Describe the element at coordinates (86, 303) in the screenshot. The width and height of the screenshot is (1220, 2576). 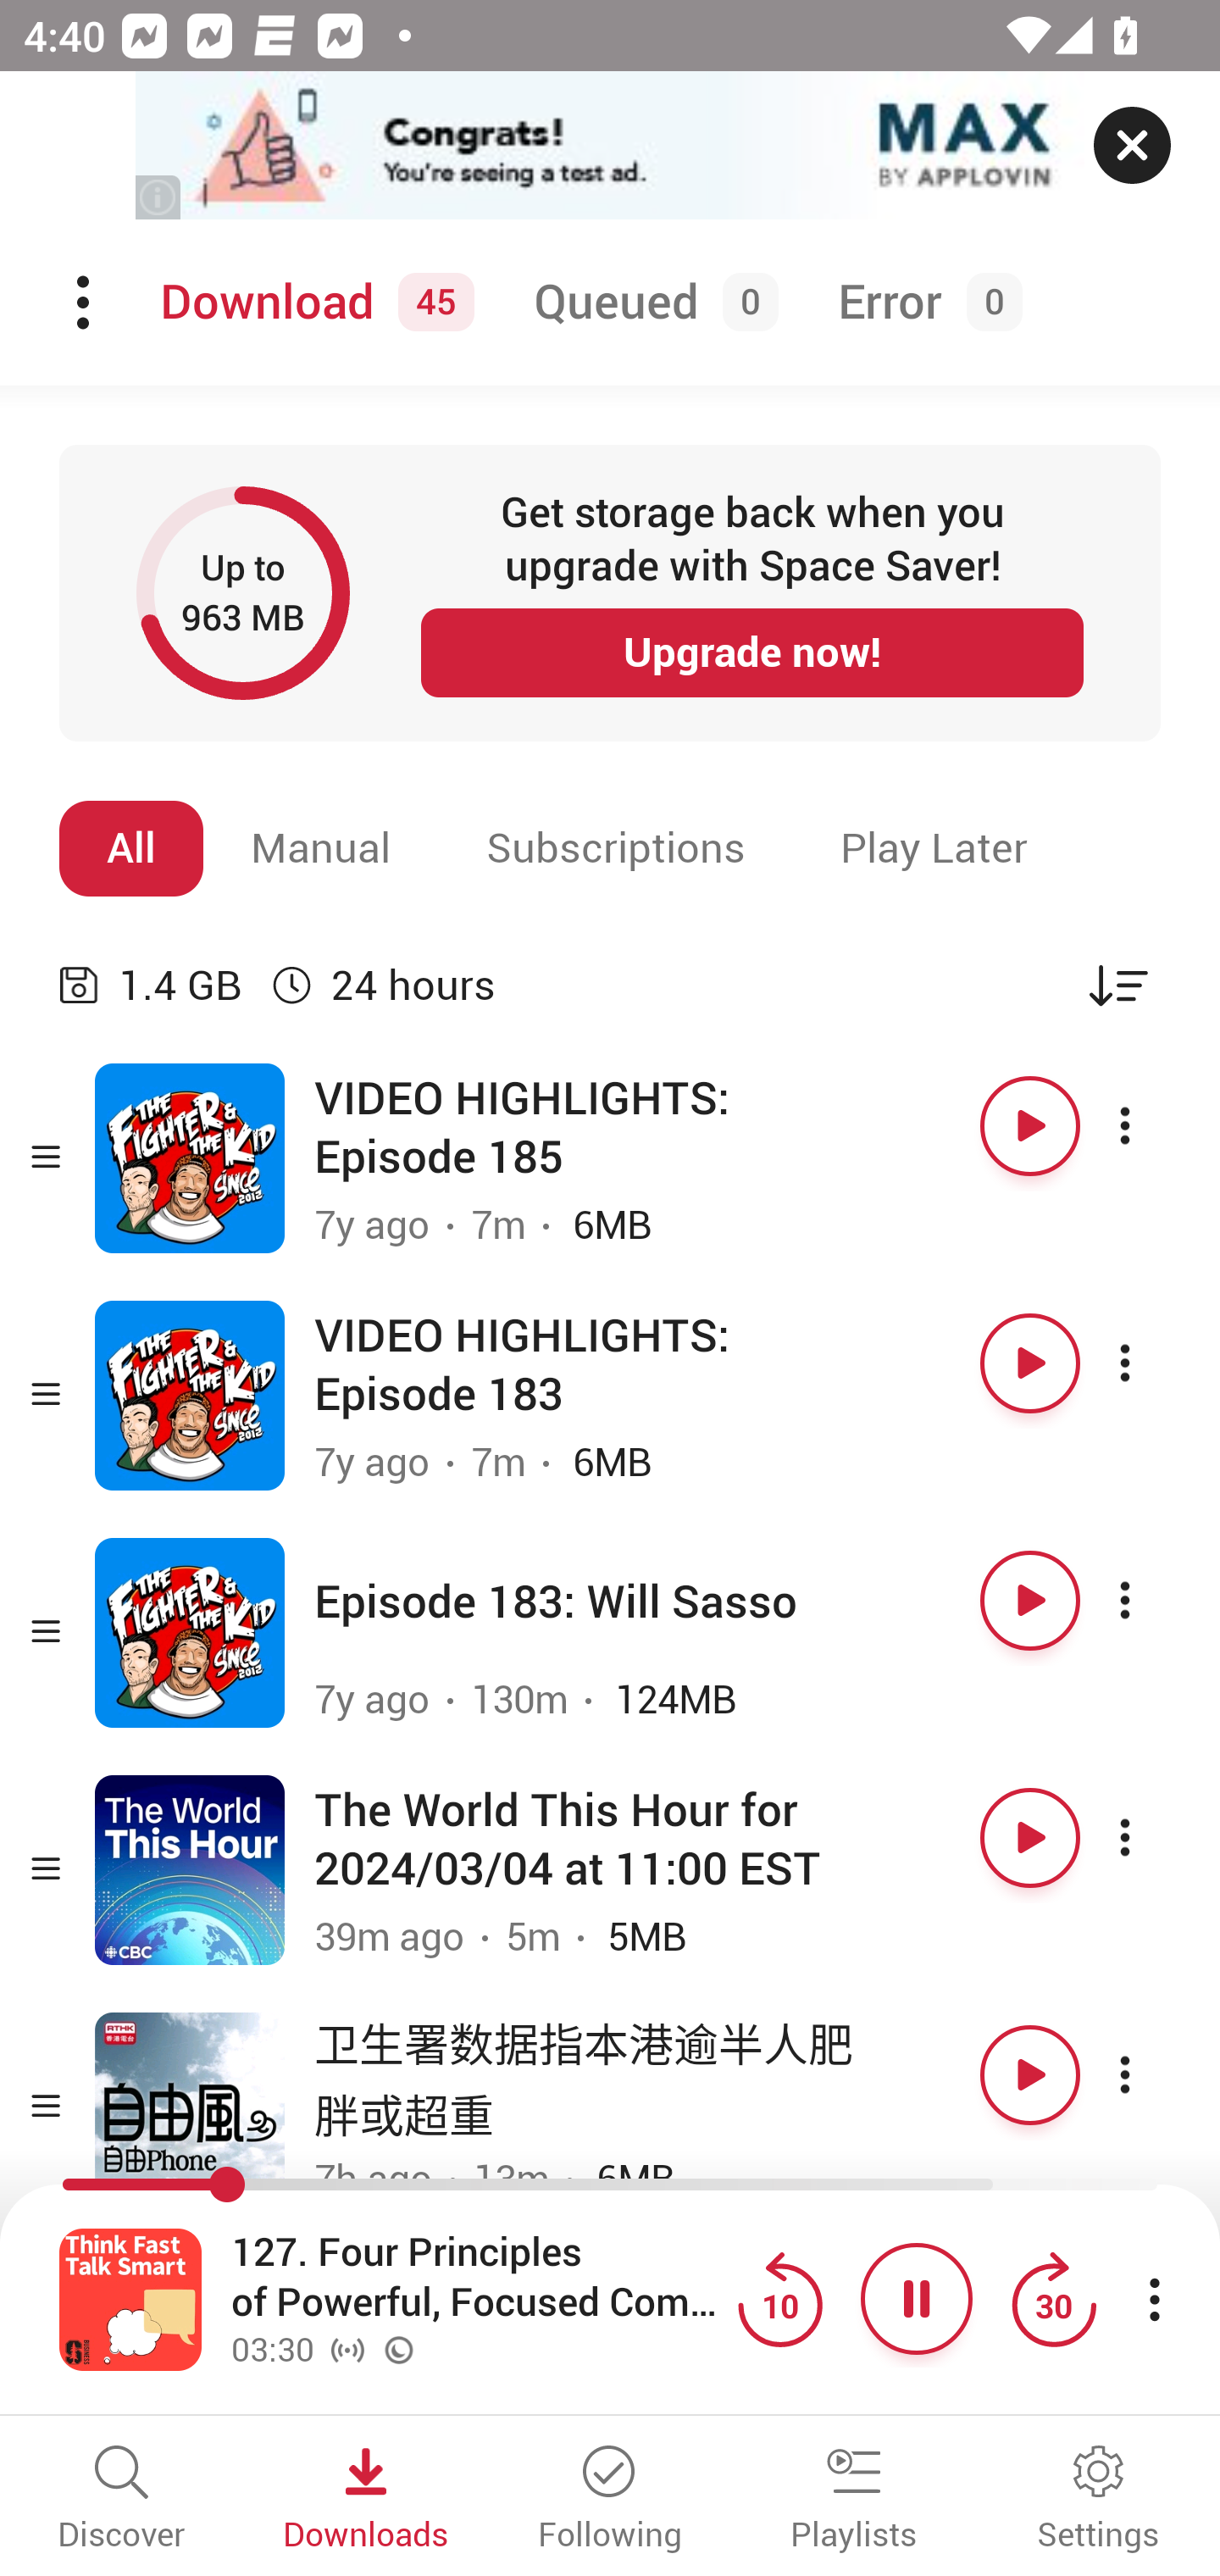
I see `Menu` at that location.